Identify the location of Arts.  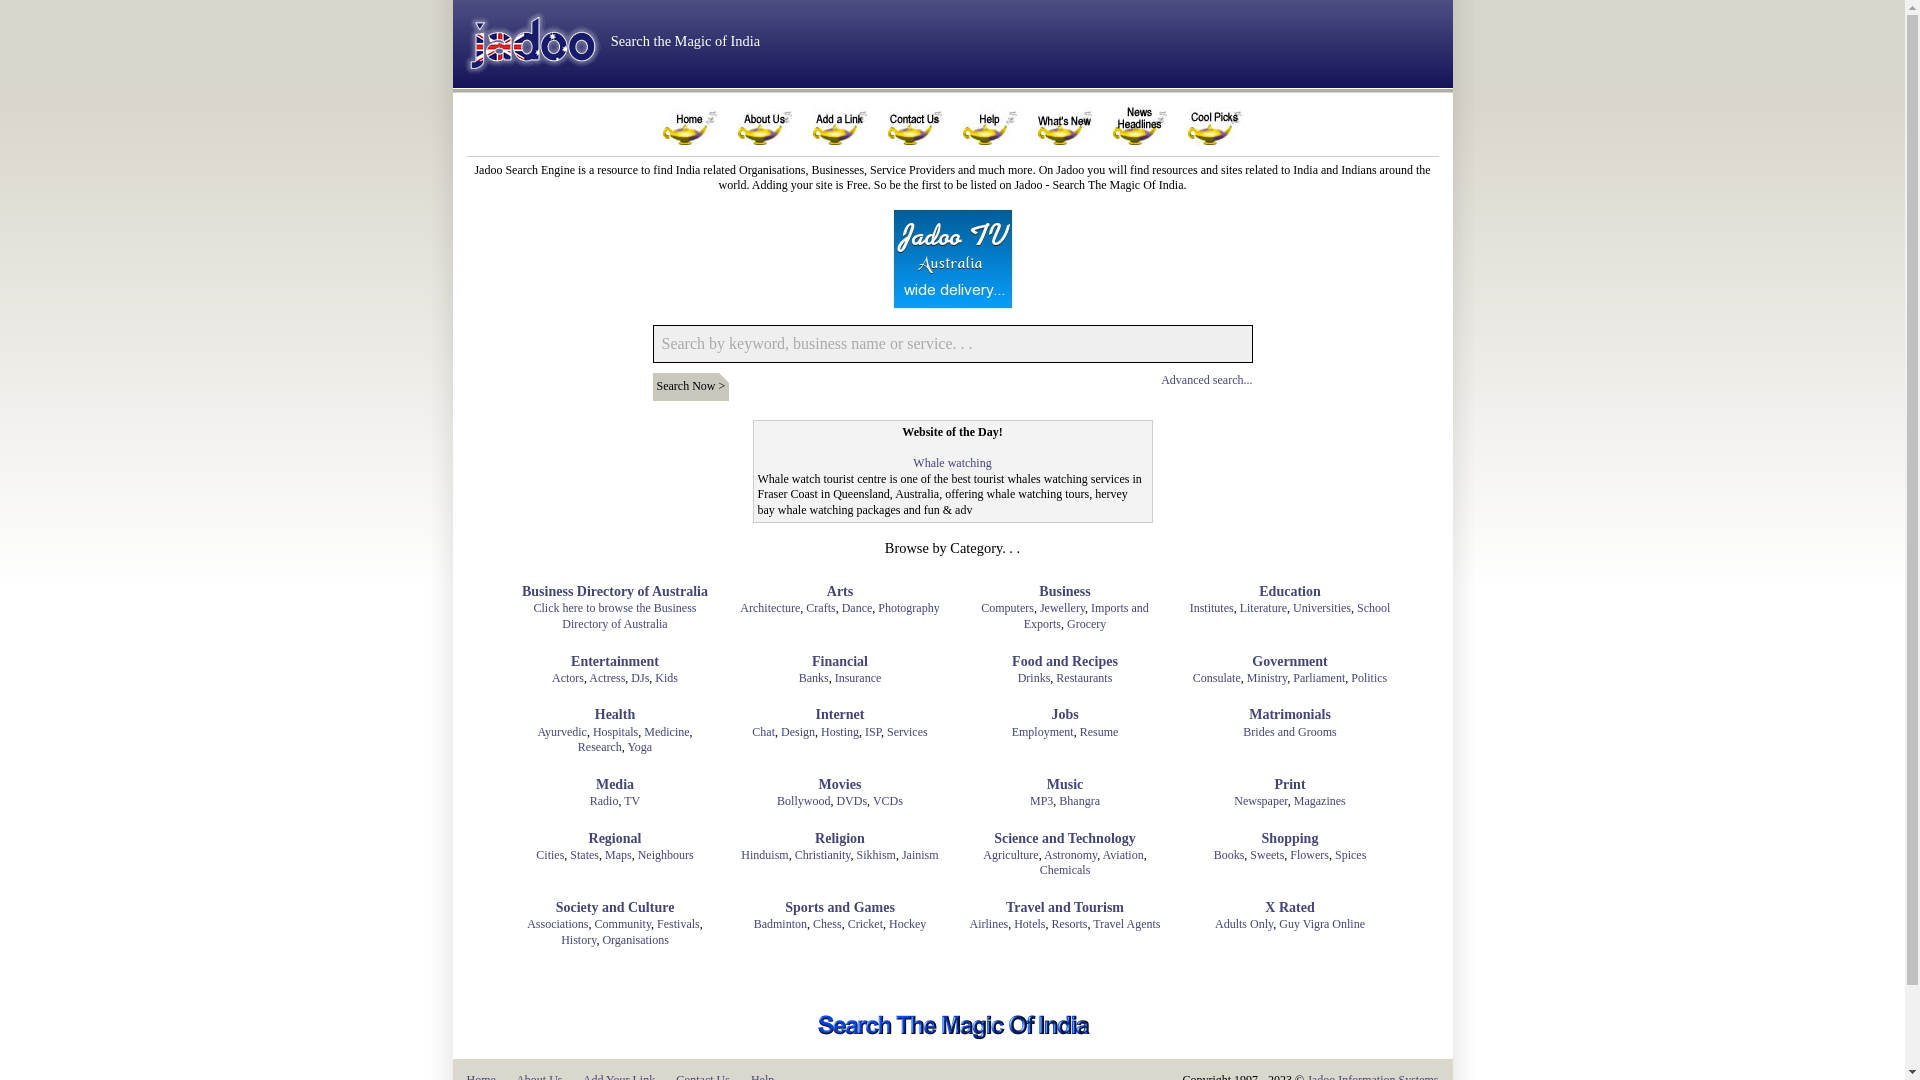
(840, 592).